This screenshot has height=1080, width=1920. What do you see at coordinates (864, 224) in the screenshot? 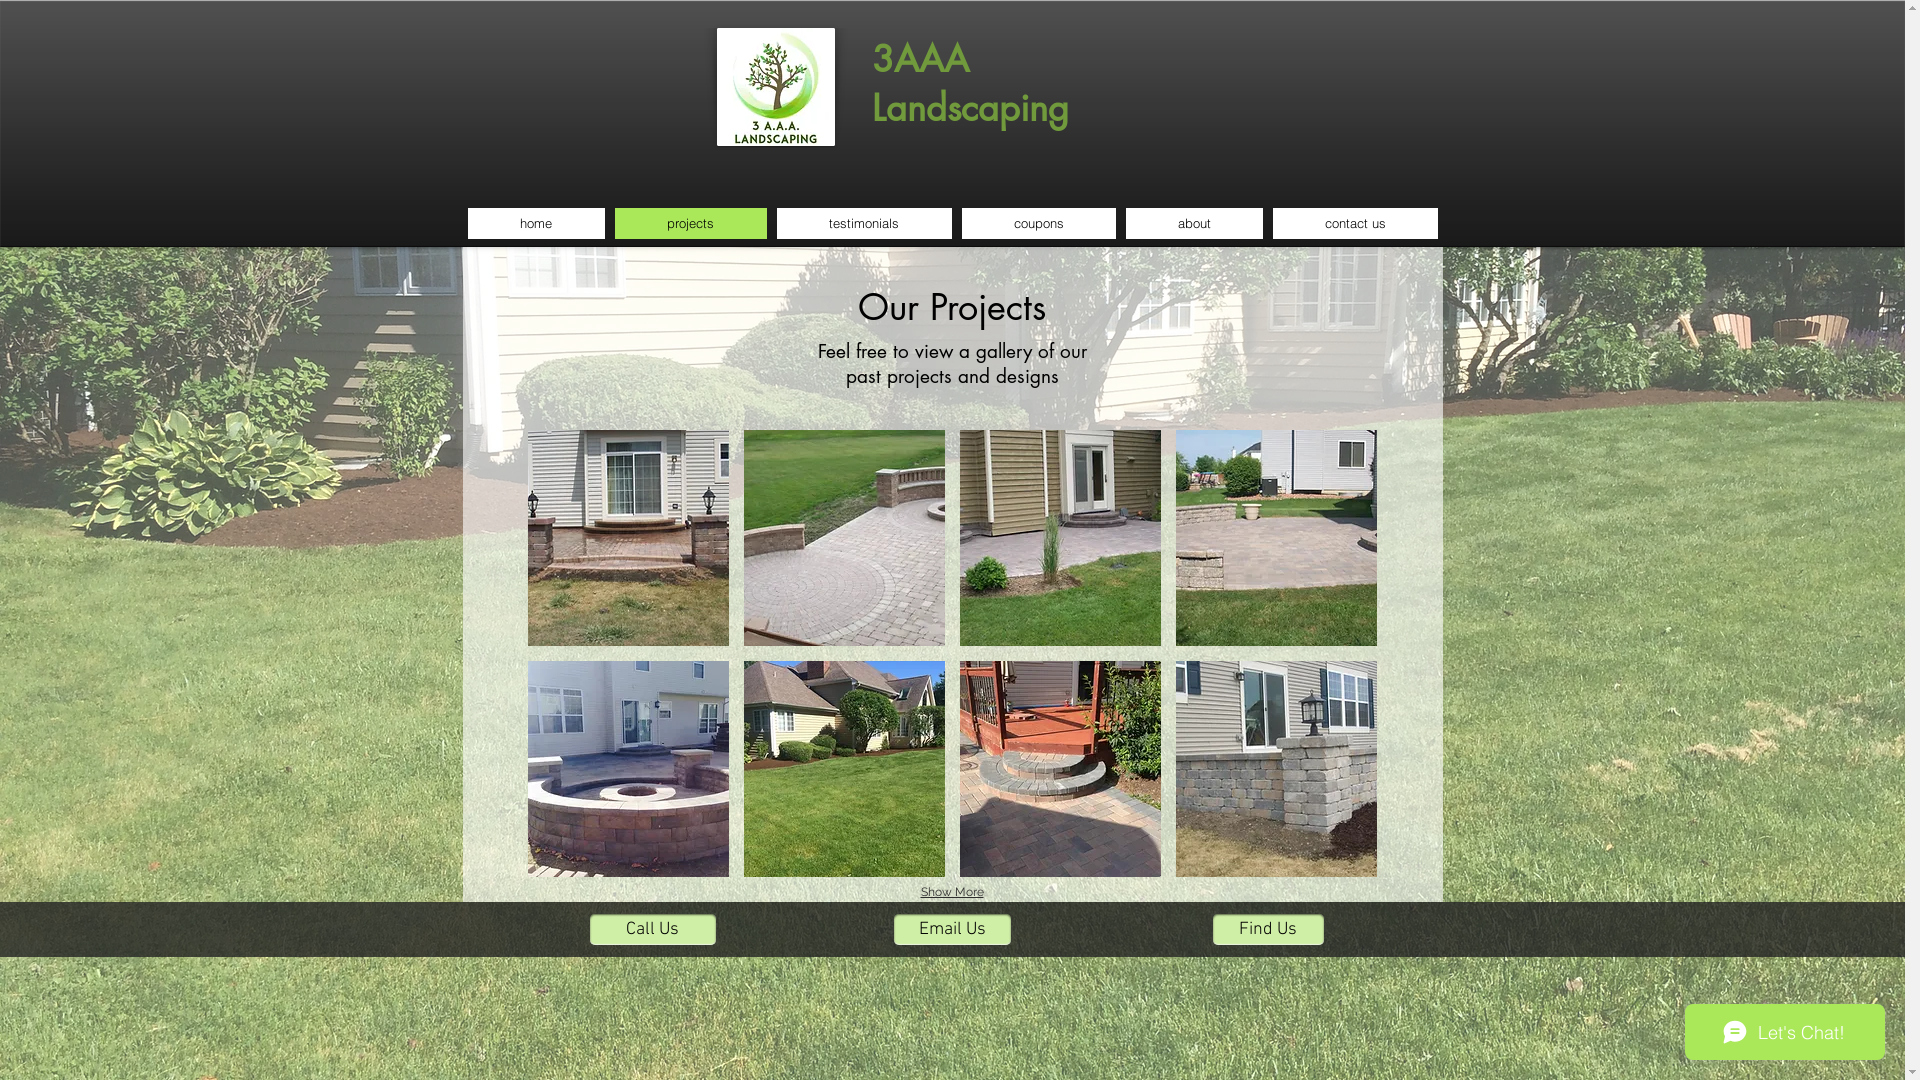
I see `testimonials` at bounding box center [864, 224].